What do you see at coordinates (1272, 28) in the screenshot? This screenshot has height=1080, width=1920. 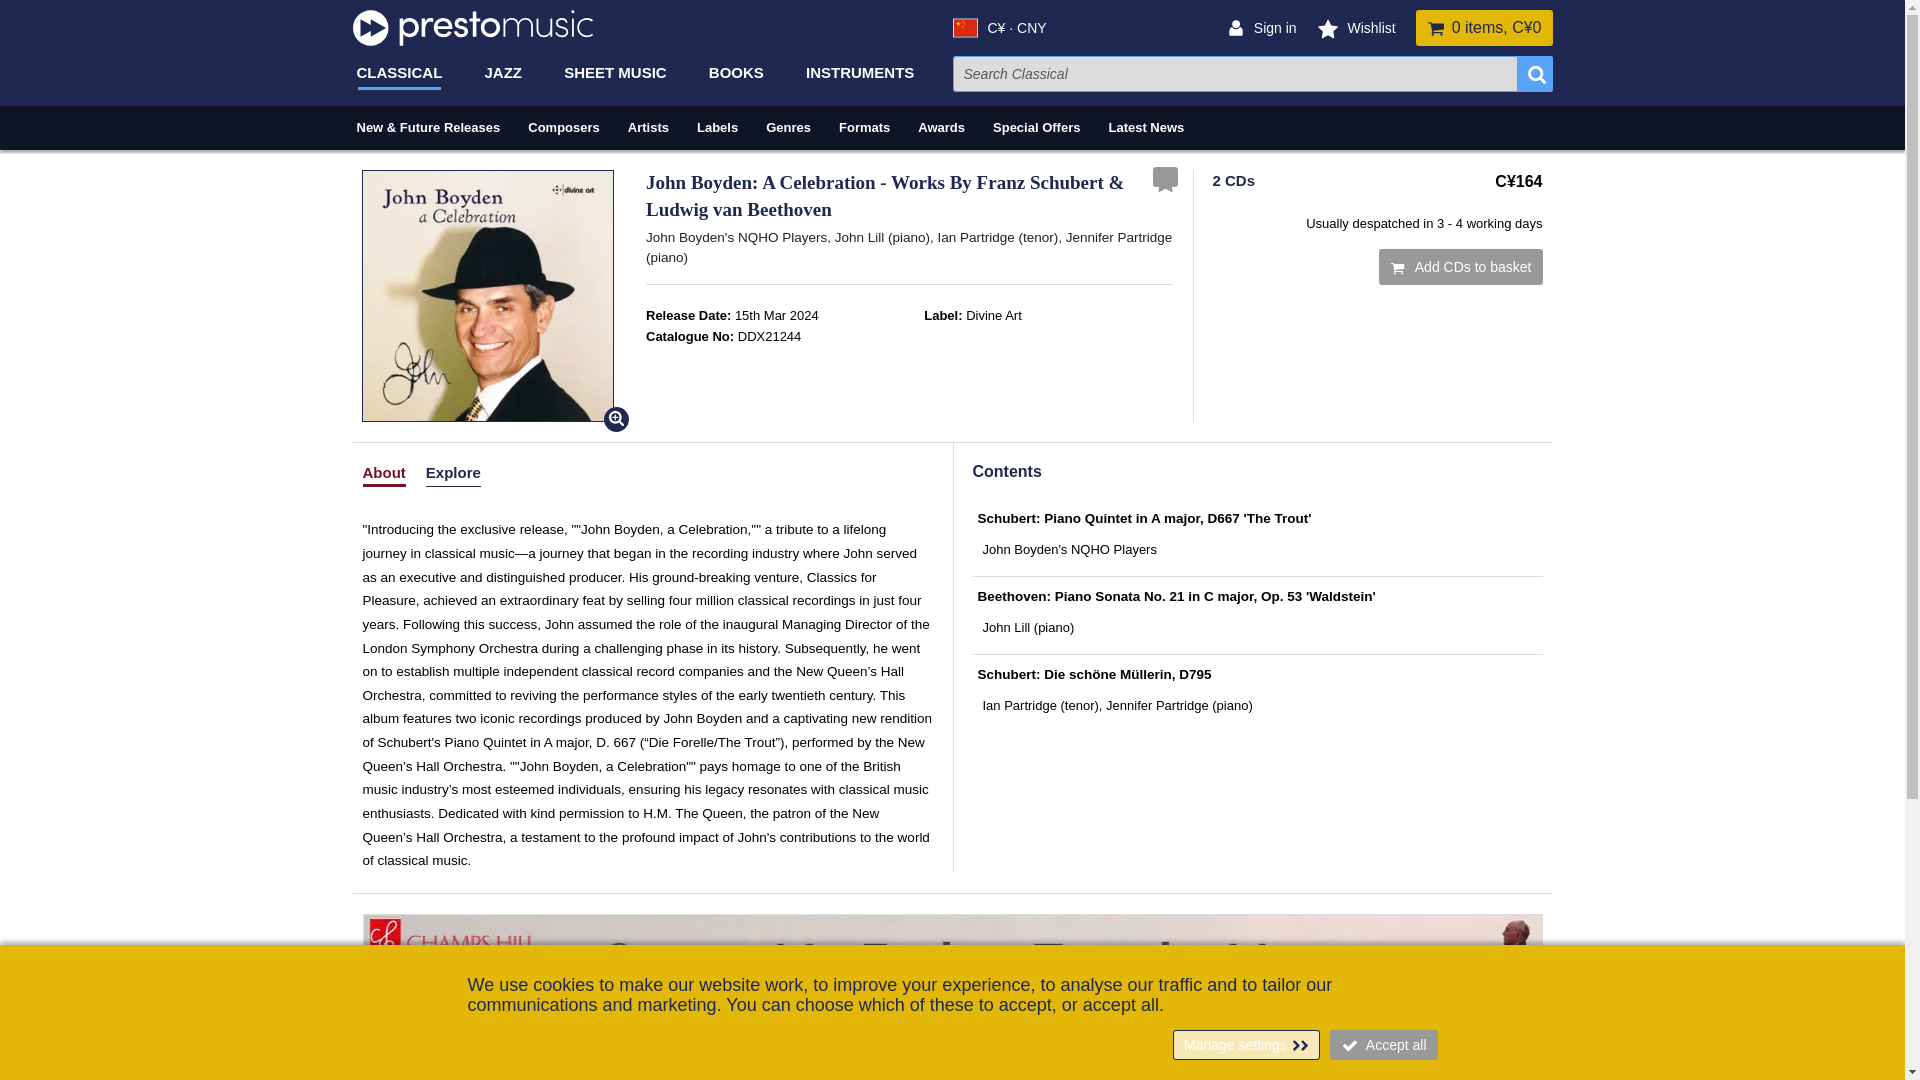 I see `Sign in` at bounding box center [1272, 28].